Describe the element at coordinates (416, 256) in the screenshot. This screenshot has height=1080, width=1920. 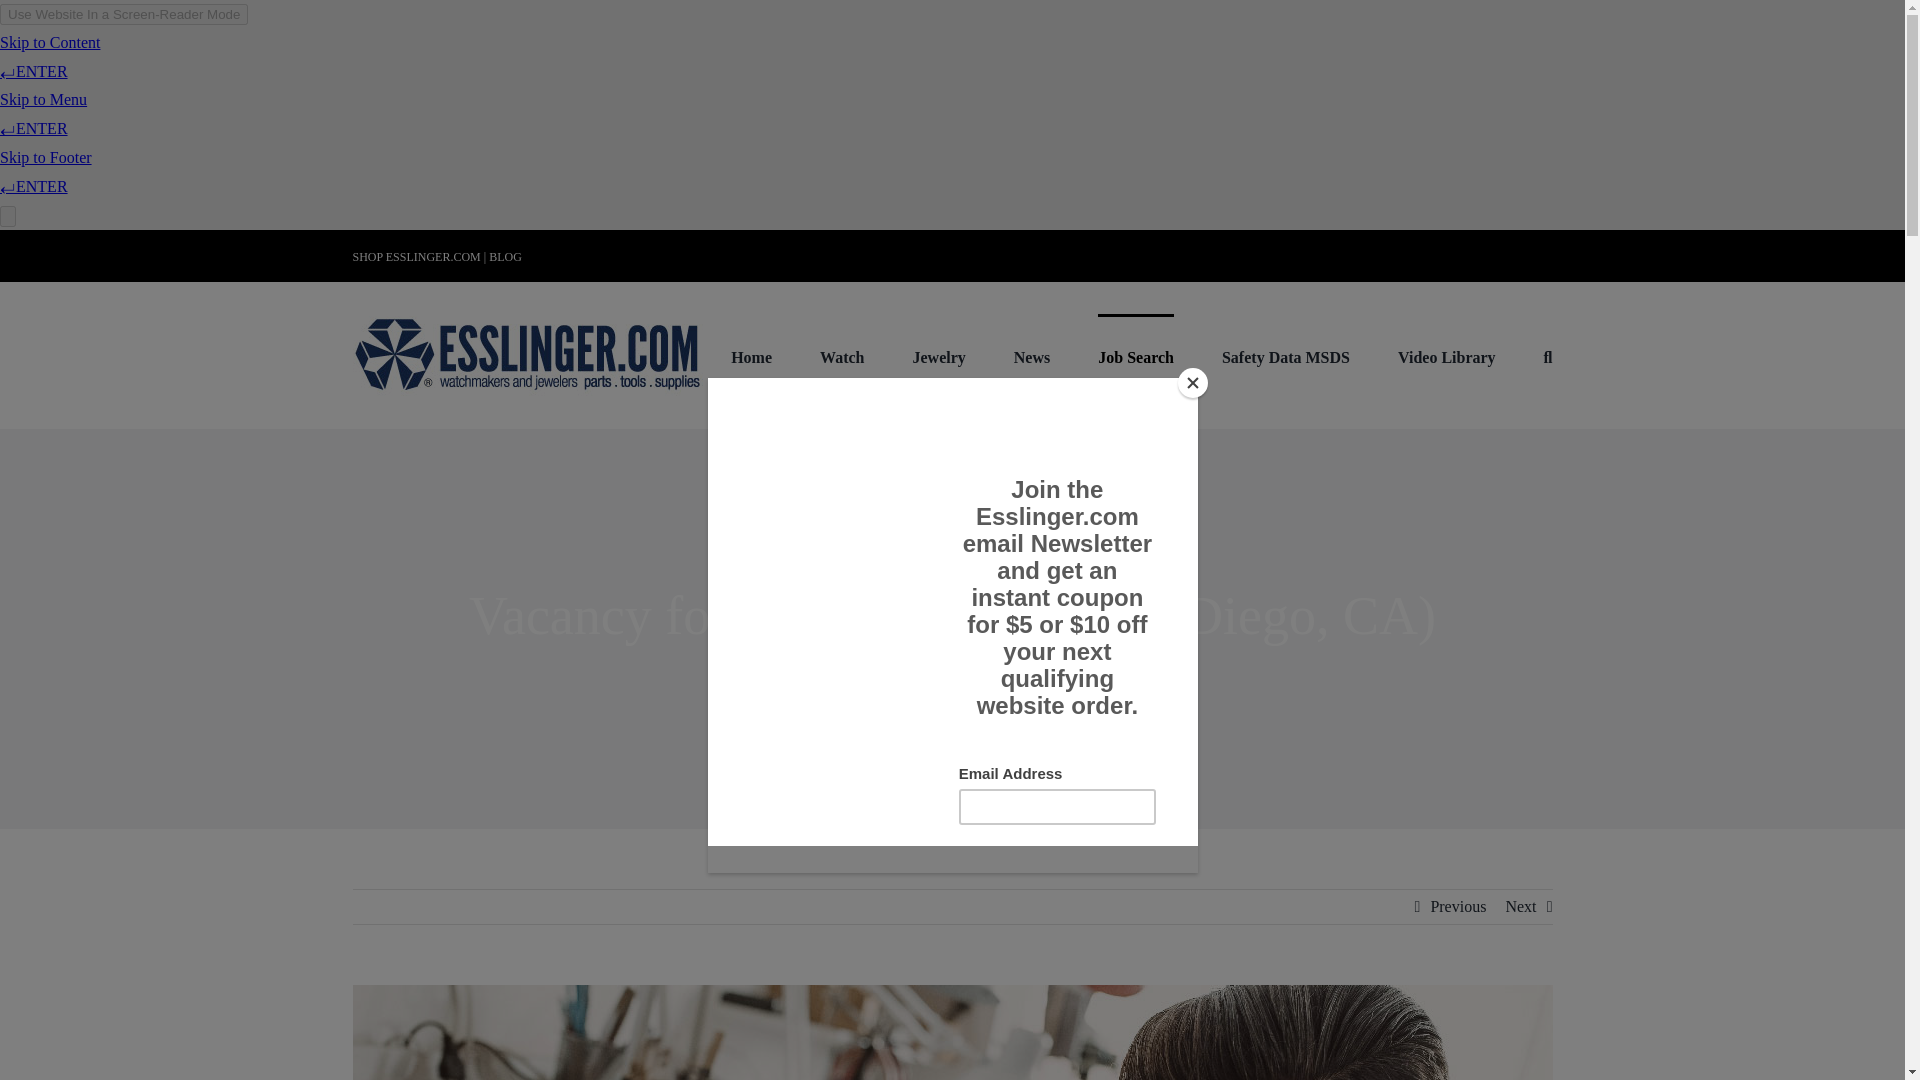
I see `SHOP ESSLINGER.COM` at that location.